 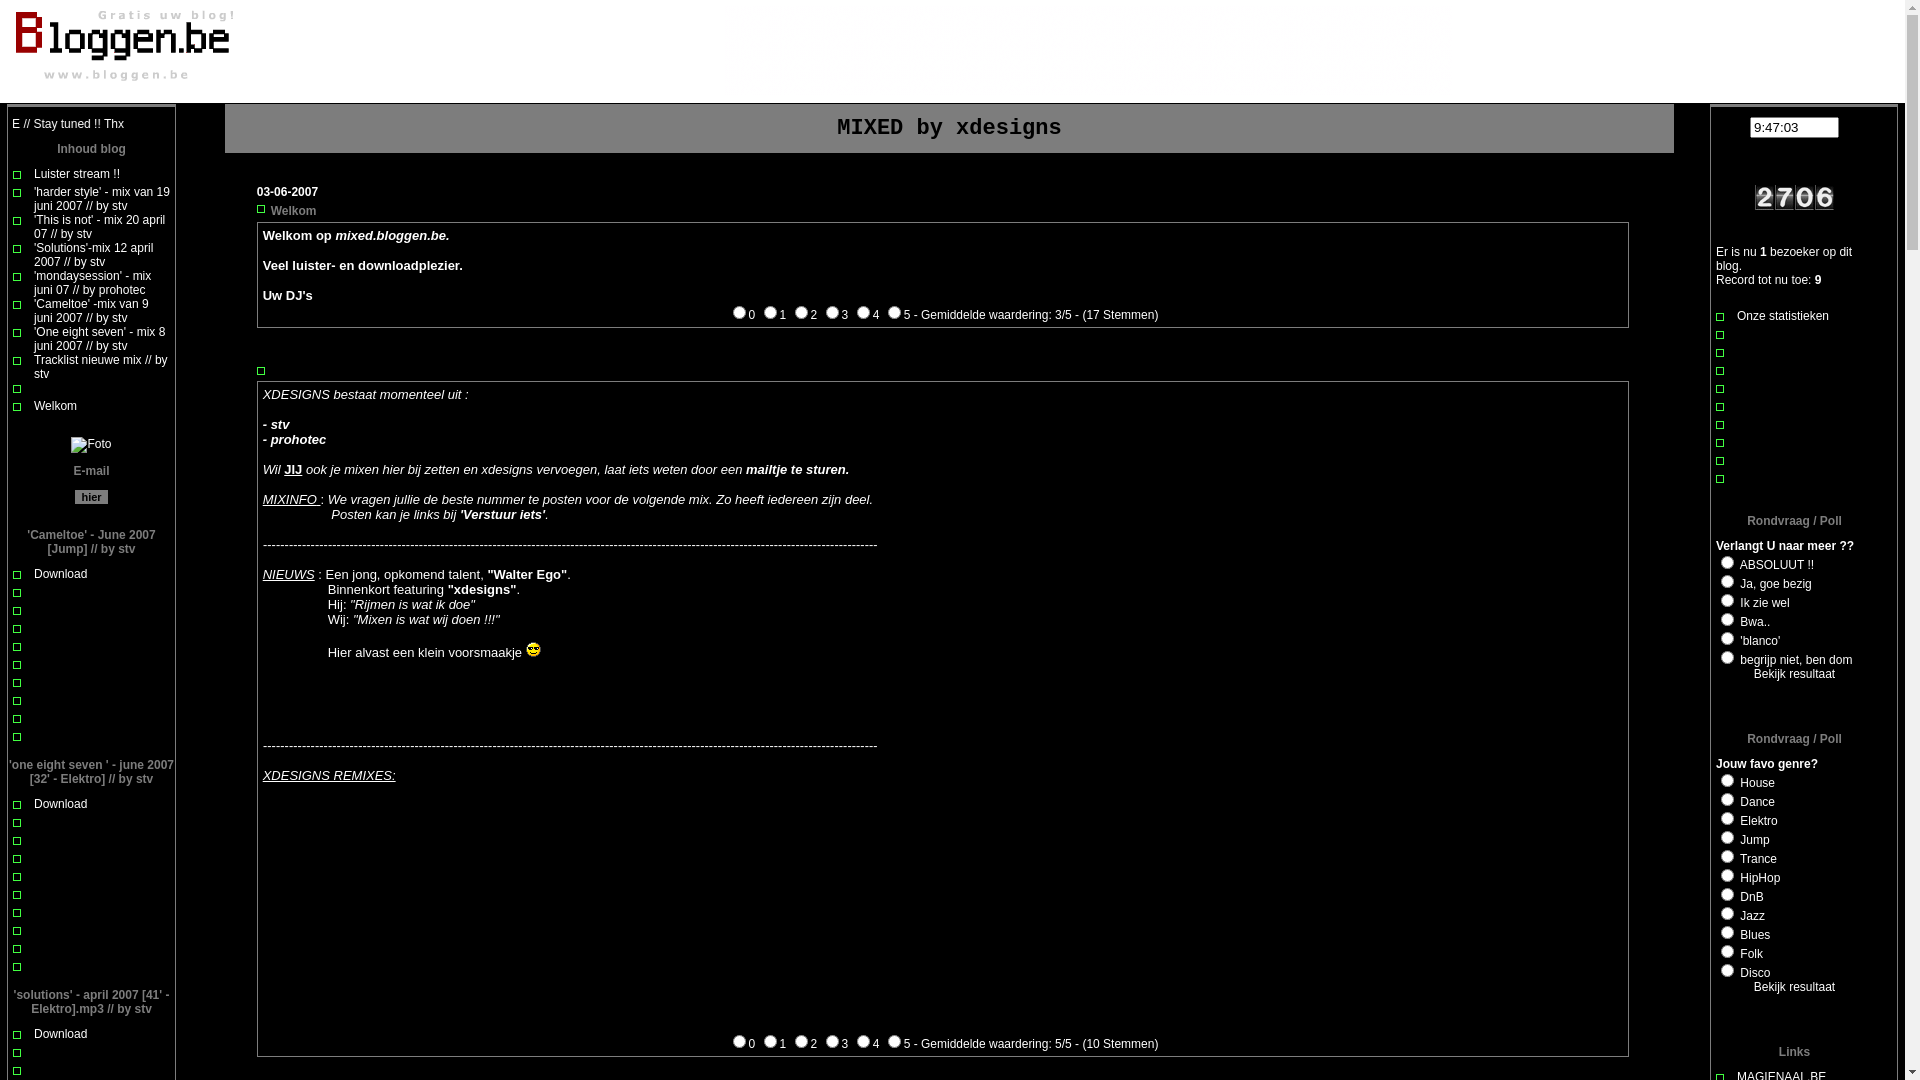 I want to click on 'mondaysession' - mix juni 07 // by prohotec, so click(x=92, y=283).